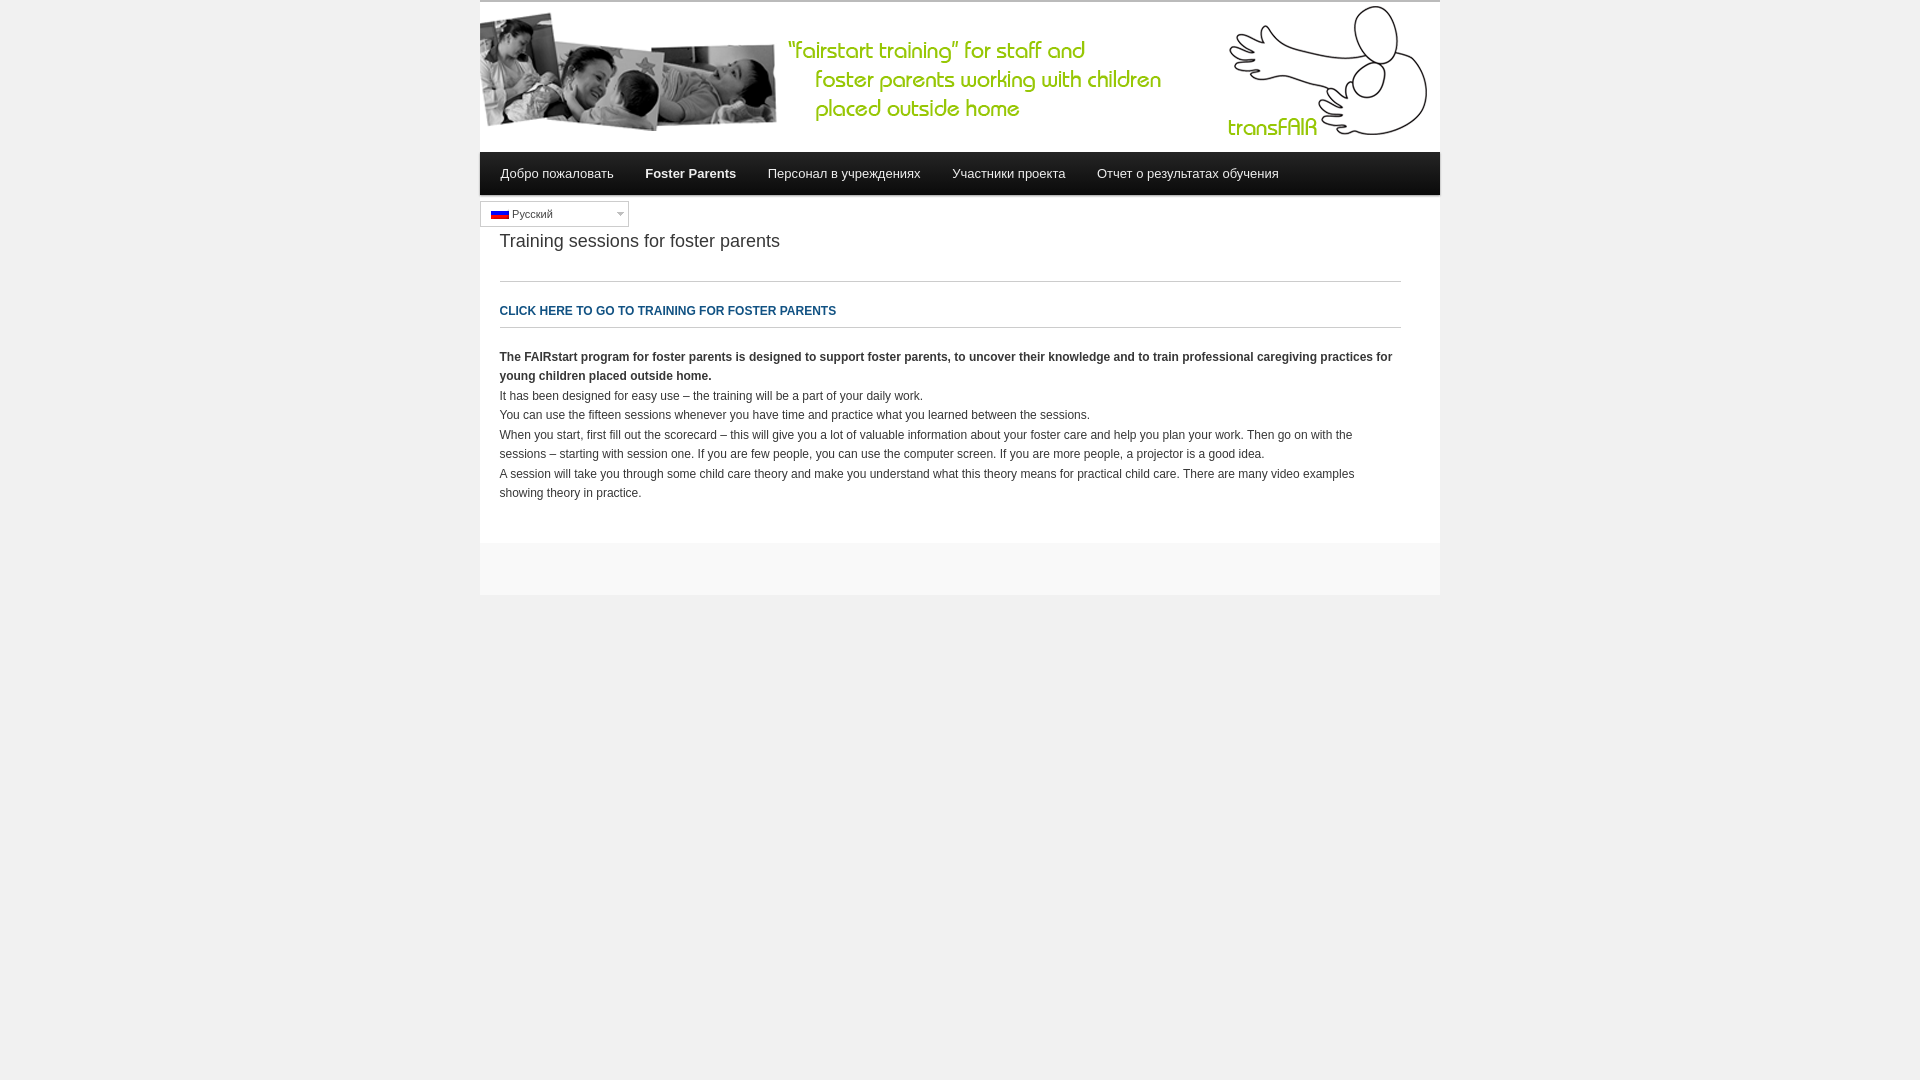  Describe the element at coordinates (571, 172) in the screenshot. I see `Skip to primary content` at that location.